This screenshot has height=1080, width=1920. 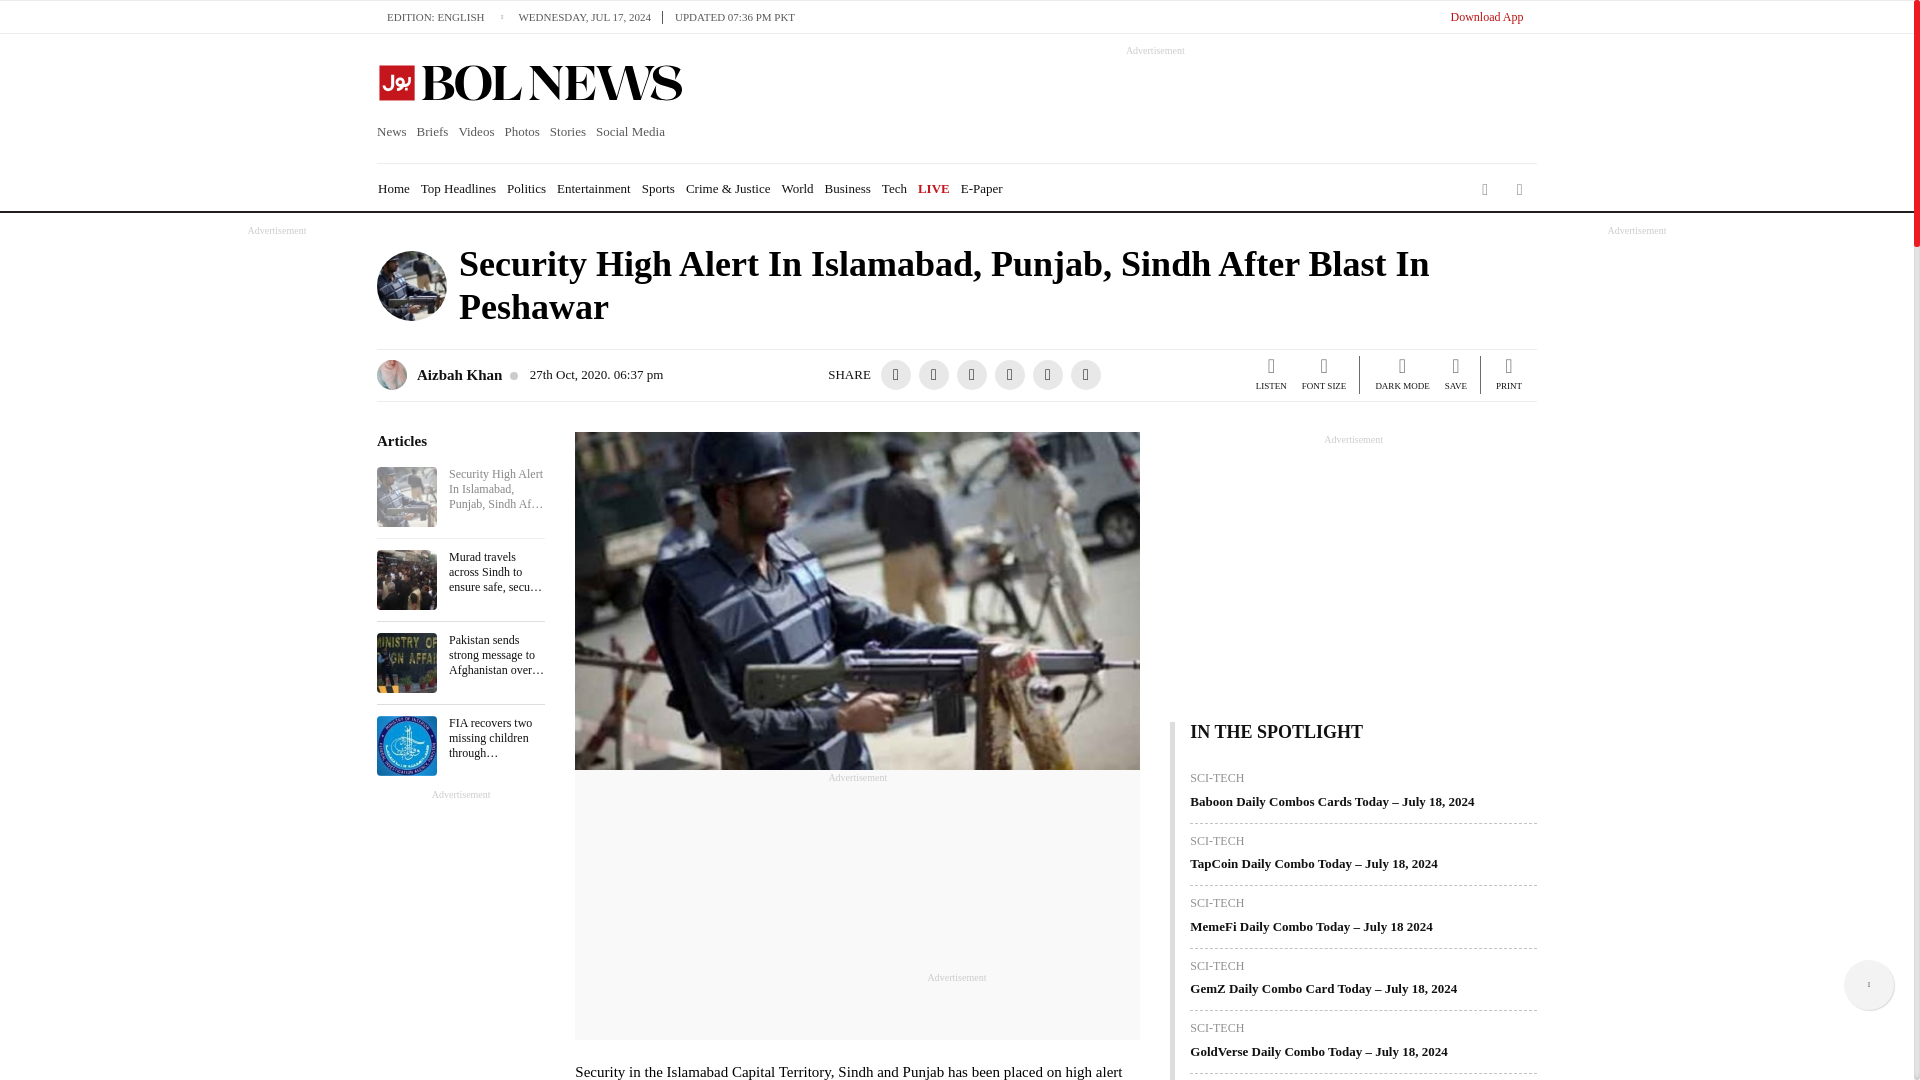 I want to click on News, so click(x=394, y=132).